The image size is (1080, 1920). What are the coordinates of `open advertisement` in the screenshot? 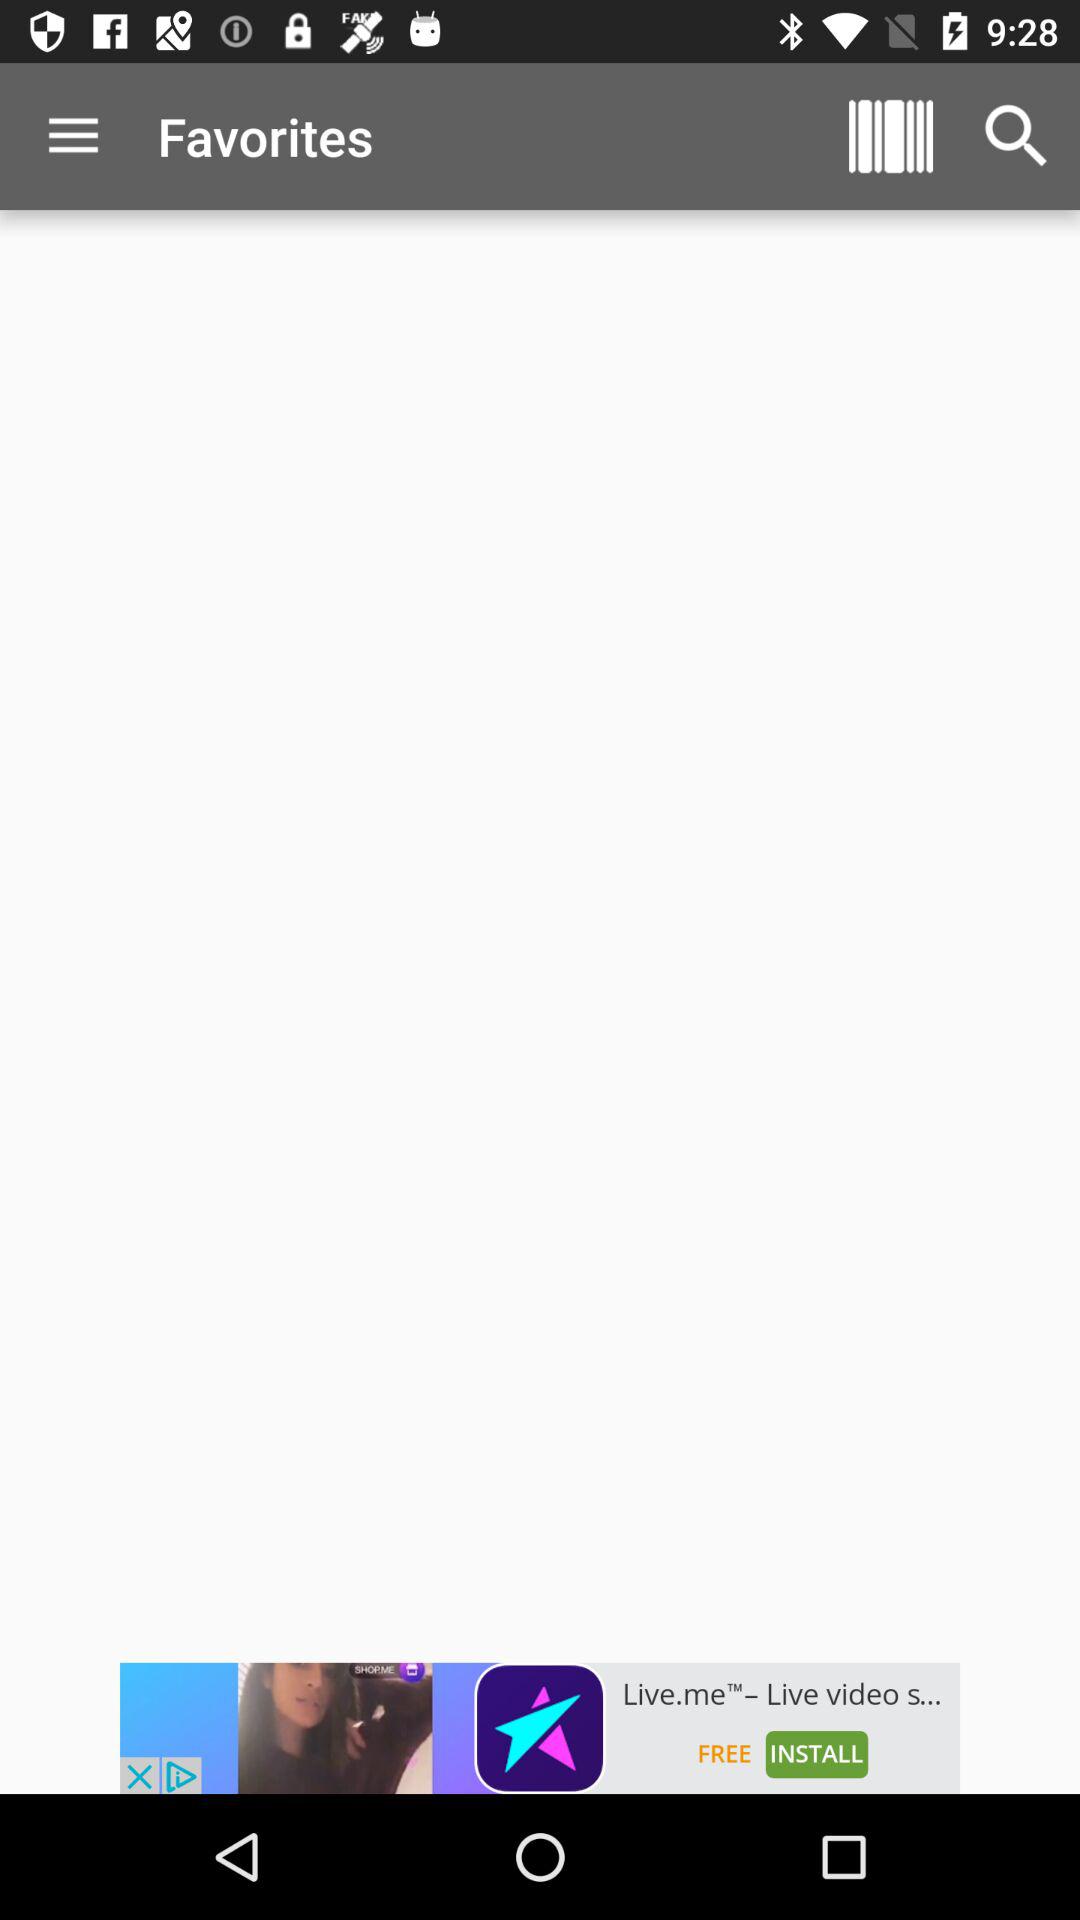 It's located at (540, 1728).